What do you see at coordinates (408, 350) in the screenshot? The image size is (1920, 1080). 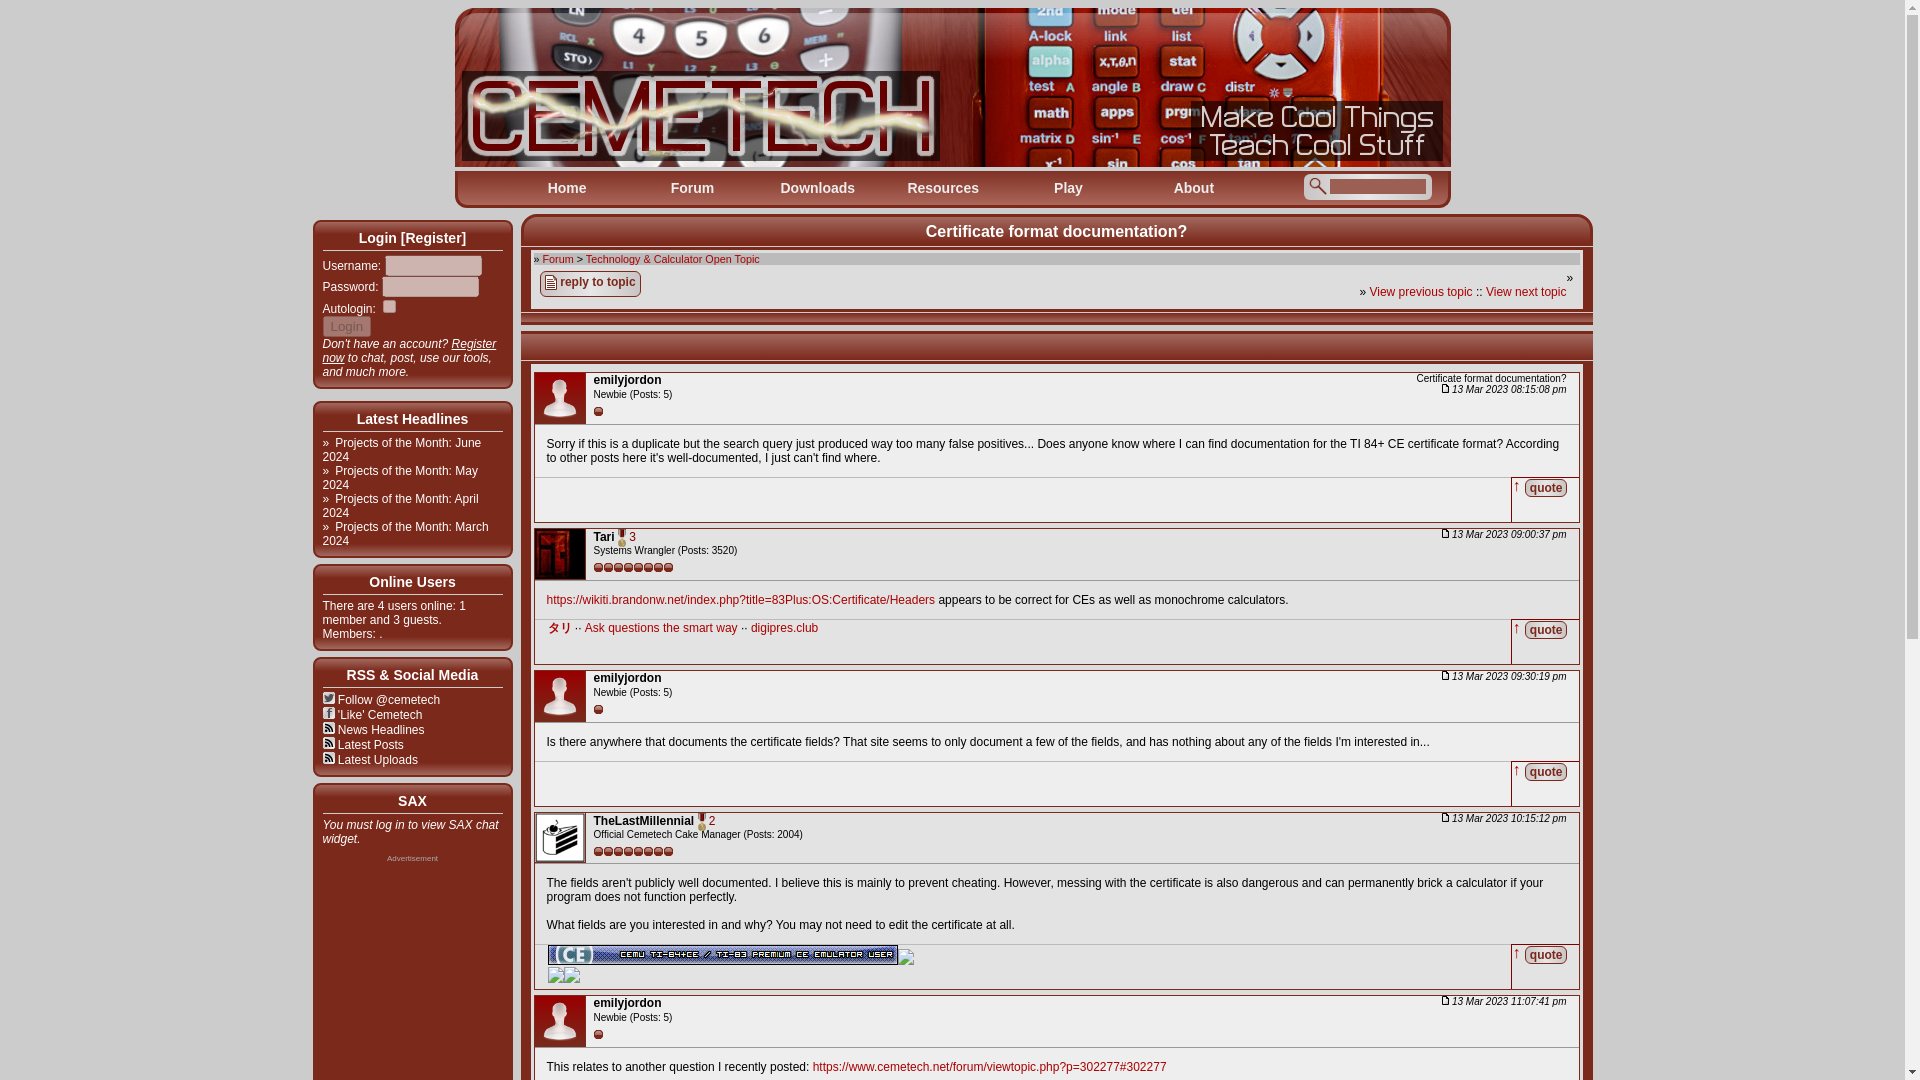 I see `Register now` at bounding box center [408, 350].